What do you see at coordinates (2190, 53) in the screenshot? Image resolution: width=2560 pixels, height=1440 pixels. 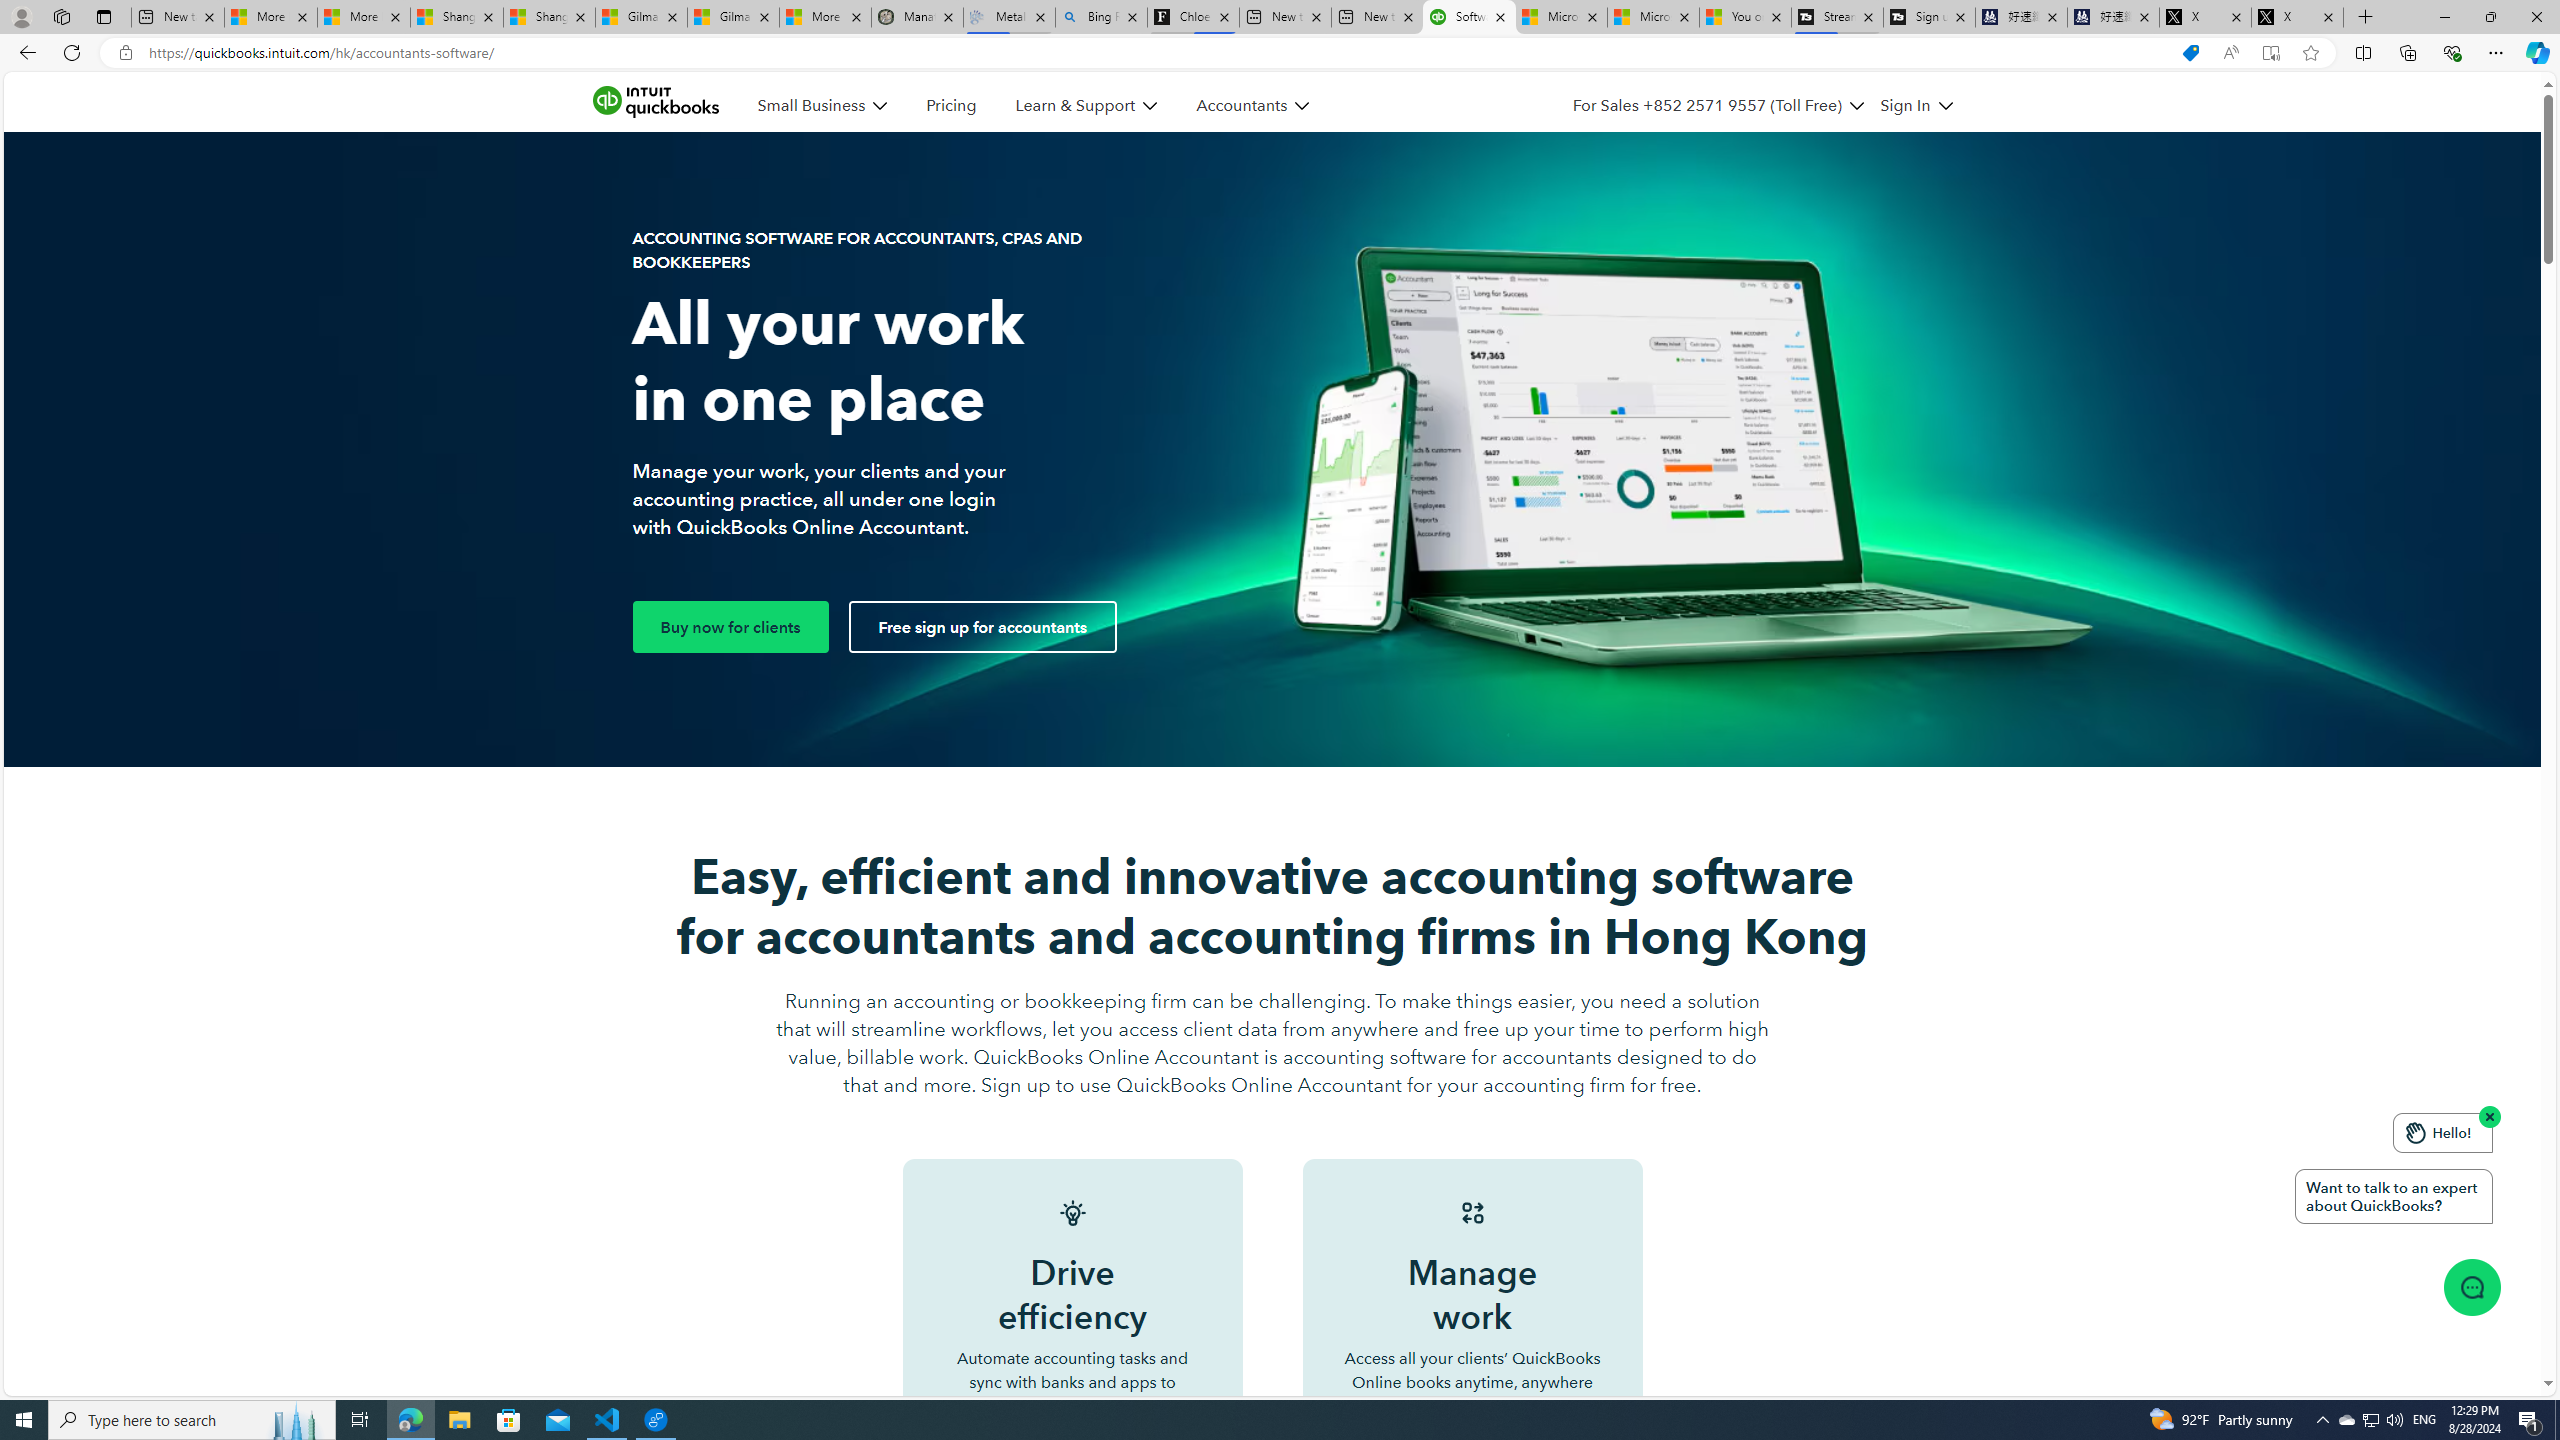 I see `Shopping in Microsoft Edge` at bounding box center [2190, 53].